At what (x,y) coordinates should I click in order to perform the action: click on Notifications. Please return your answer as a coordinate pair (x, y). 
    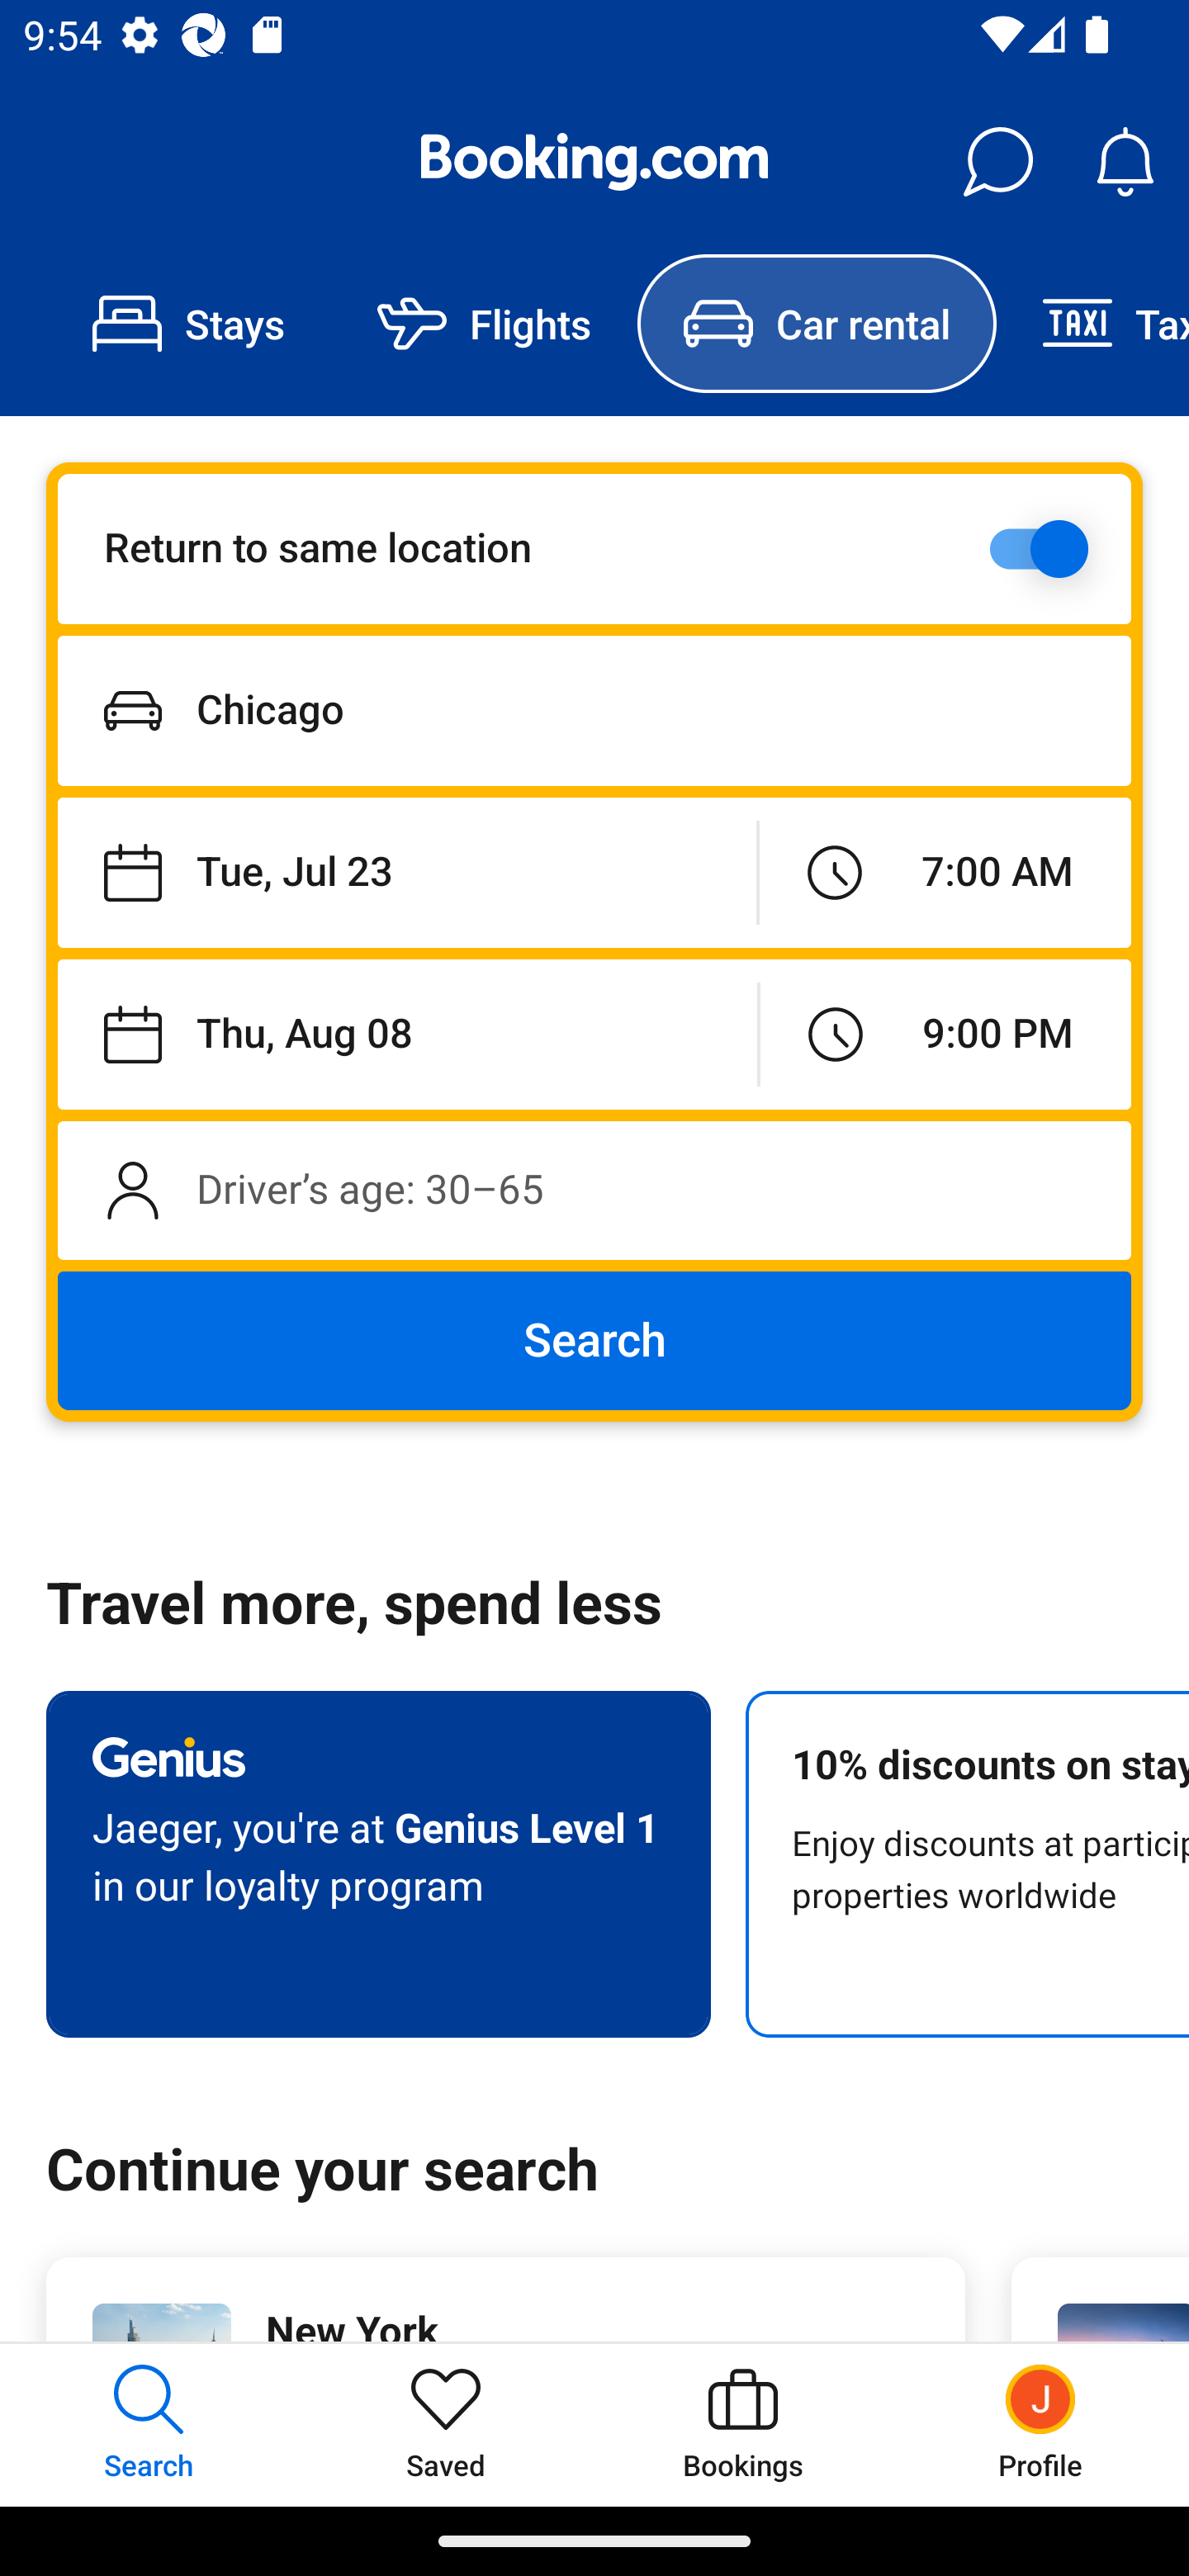
    Looking at the image, I should click on (1125, 162).